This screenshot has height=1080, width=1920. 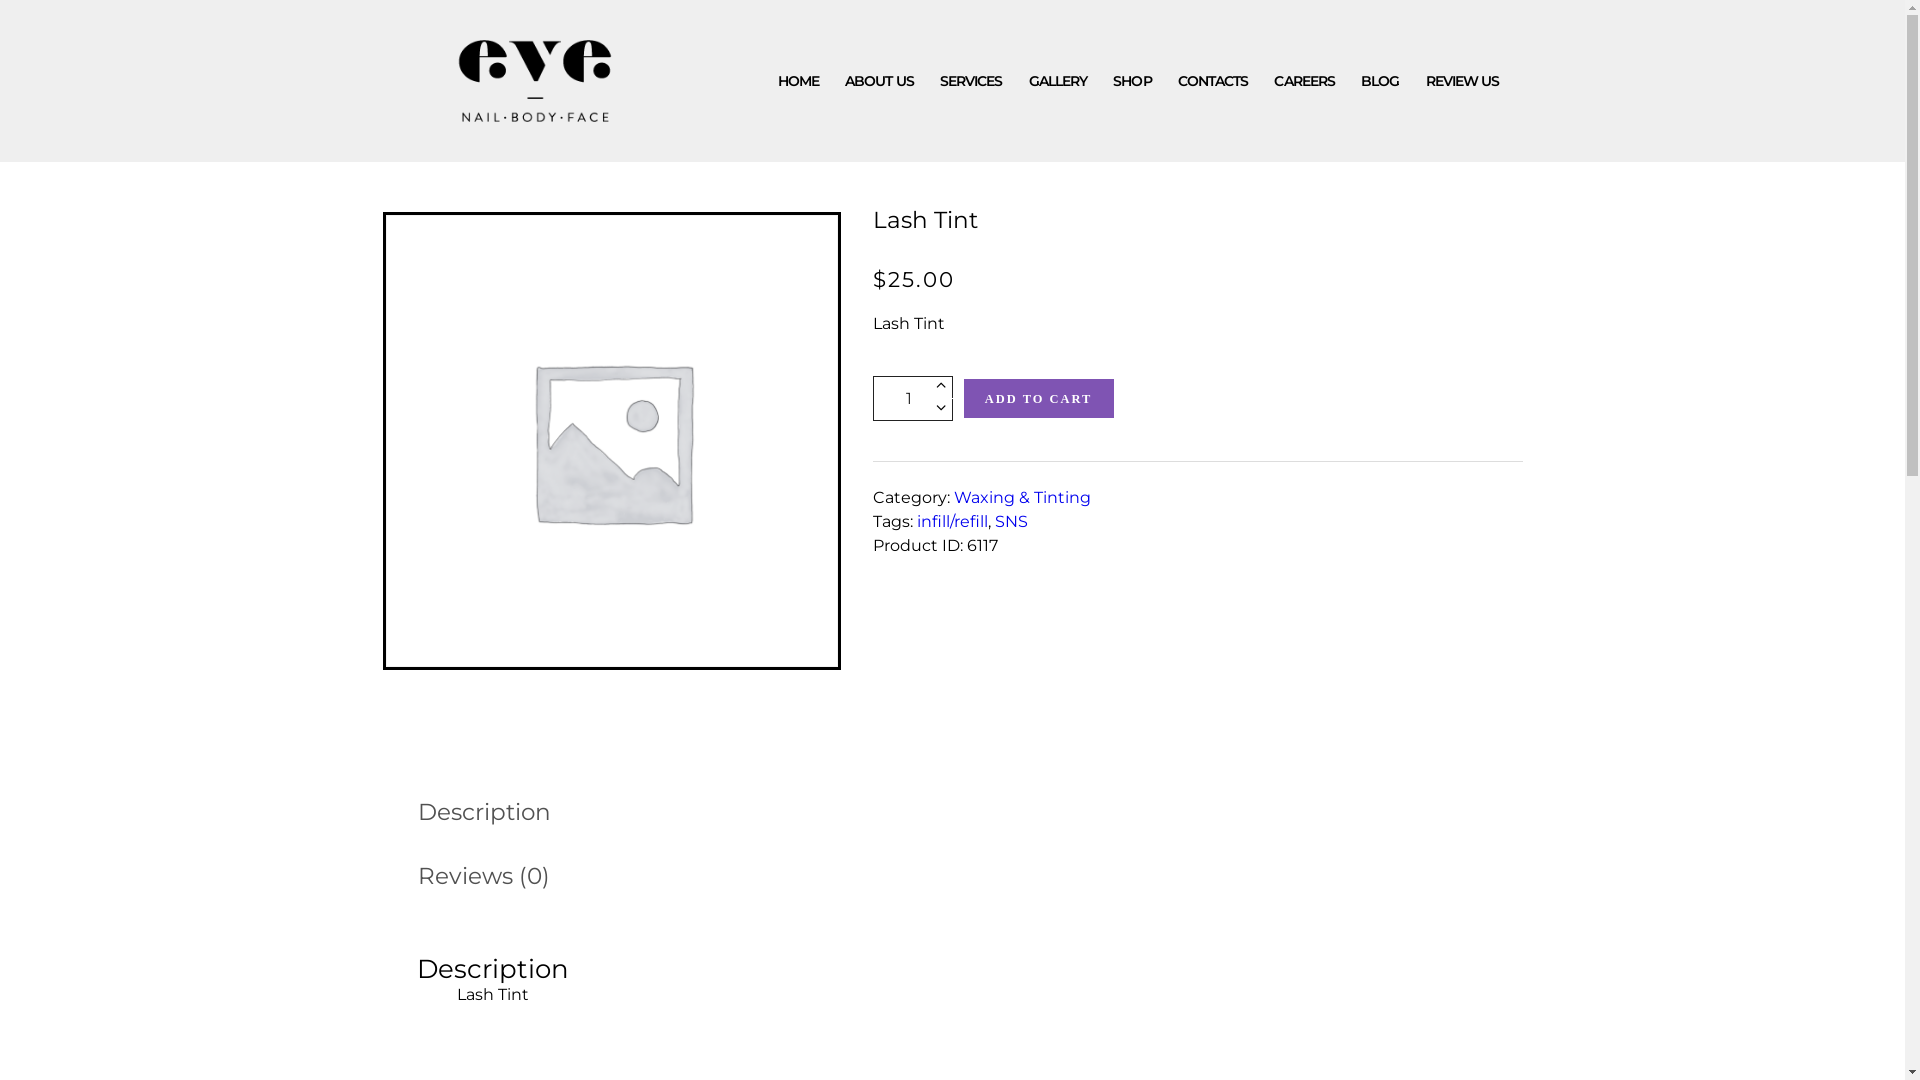 I want to click on Reviews (0), so click(x=484, y=876).